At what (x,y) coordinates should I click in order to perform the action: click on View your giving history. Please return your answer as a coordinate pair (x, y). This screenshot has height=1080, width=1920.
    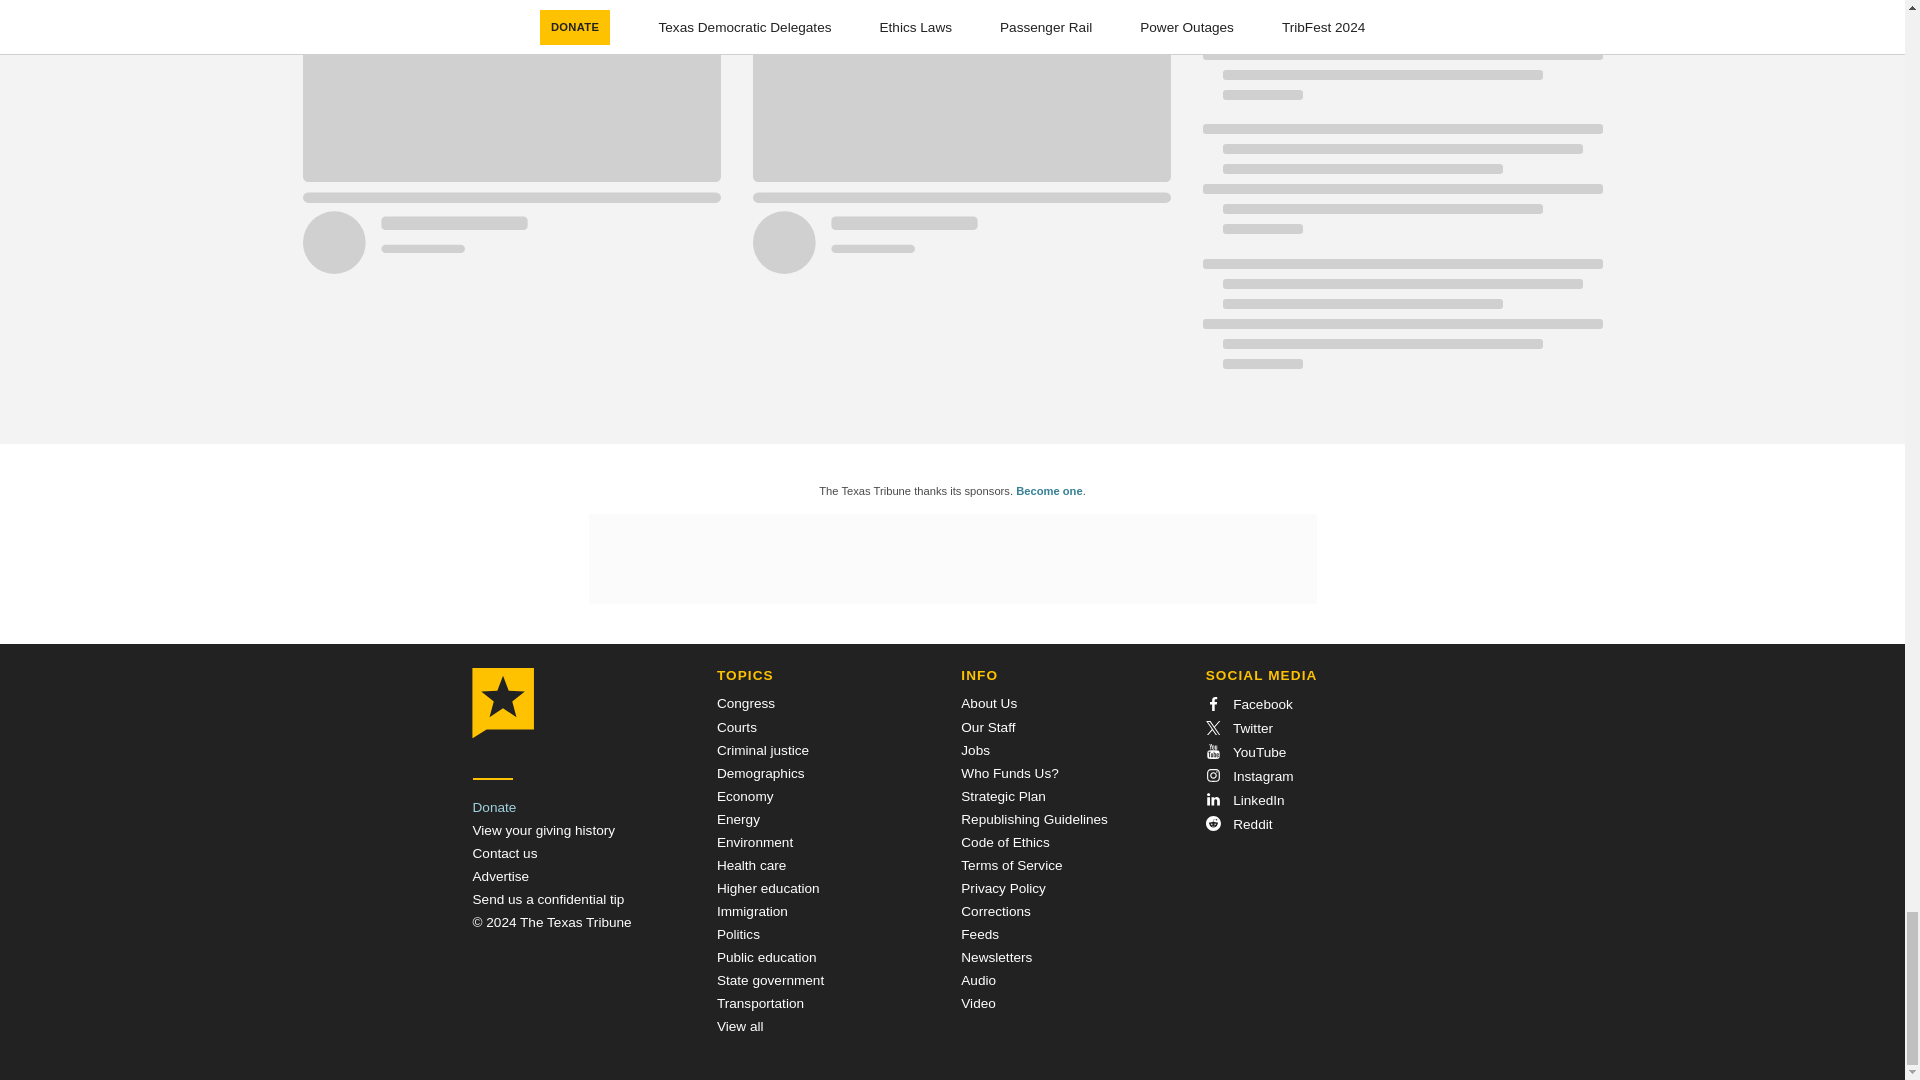
    Looking at the image, I should click on (543, 830).